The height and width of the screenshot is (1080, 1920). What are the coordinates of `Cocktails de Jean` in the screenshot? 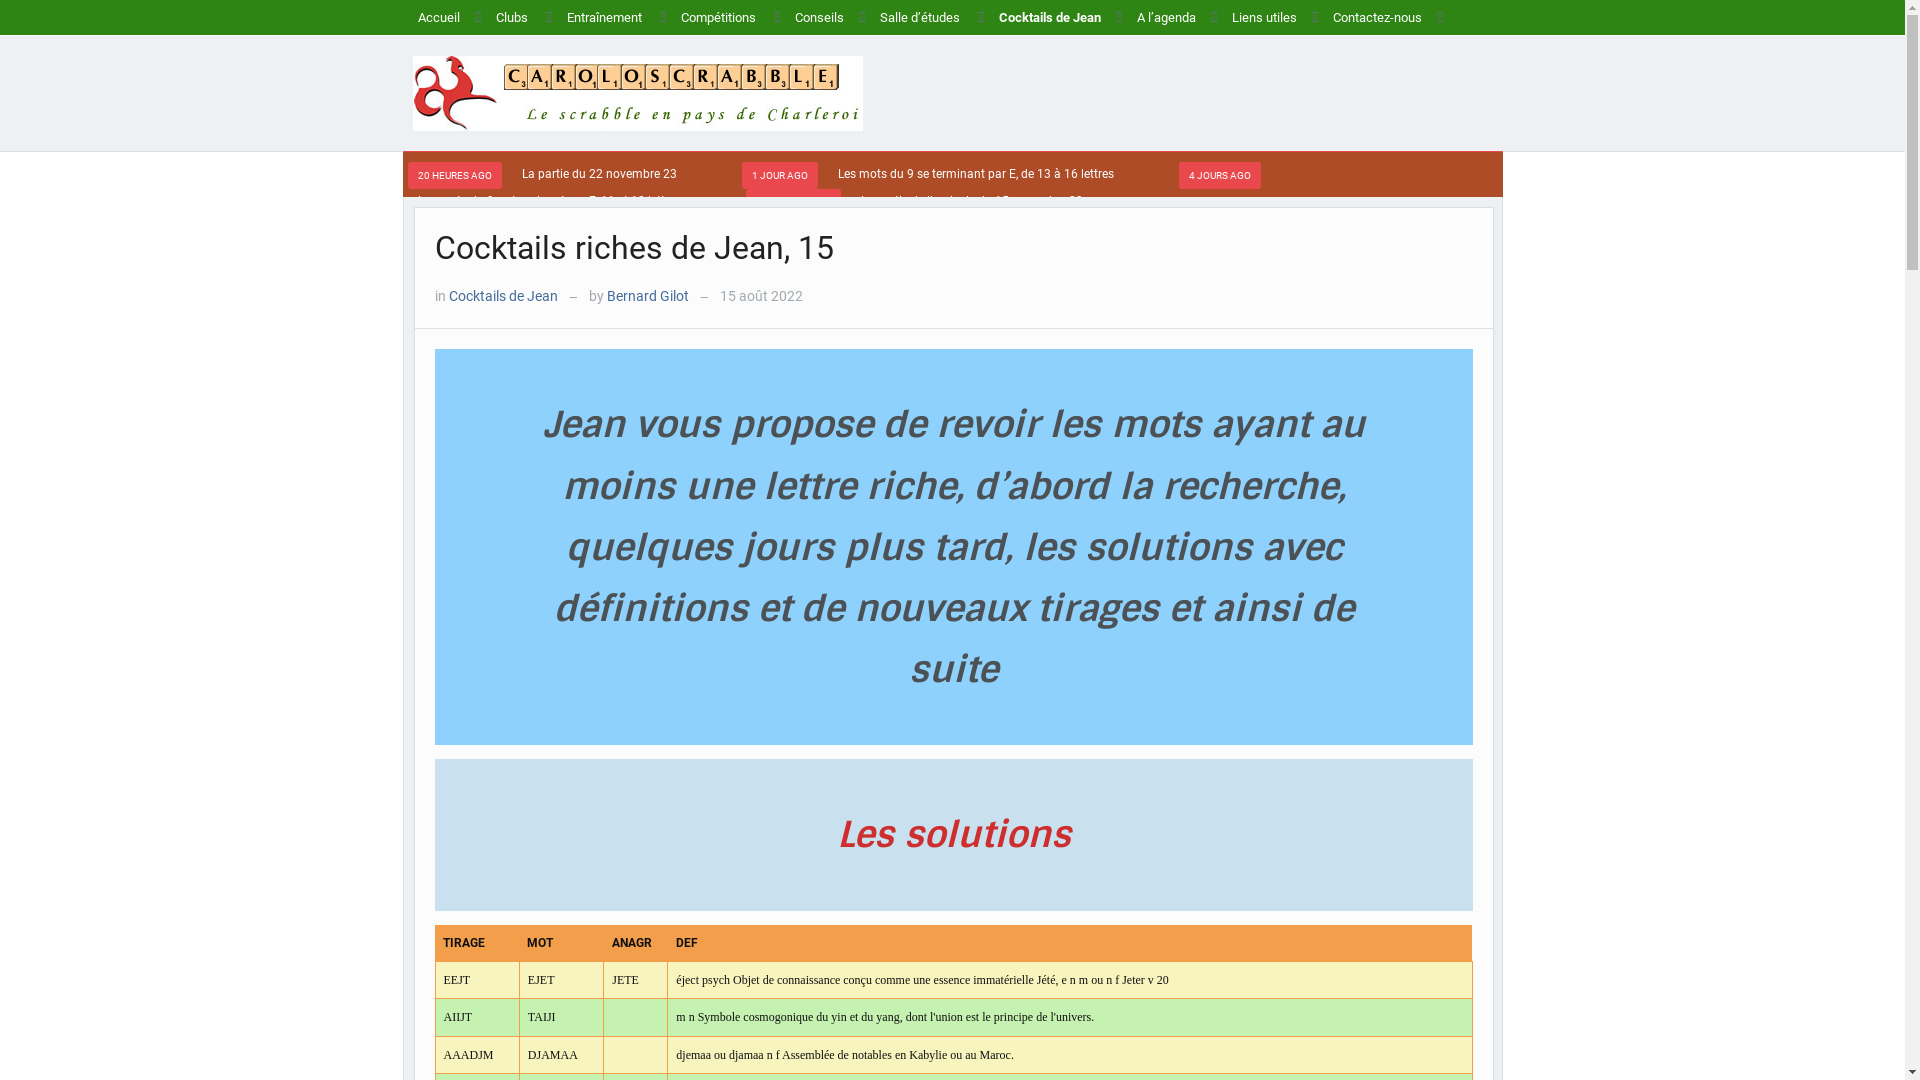 It's located at (1050, 18).